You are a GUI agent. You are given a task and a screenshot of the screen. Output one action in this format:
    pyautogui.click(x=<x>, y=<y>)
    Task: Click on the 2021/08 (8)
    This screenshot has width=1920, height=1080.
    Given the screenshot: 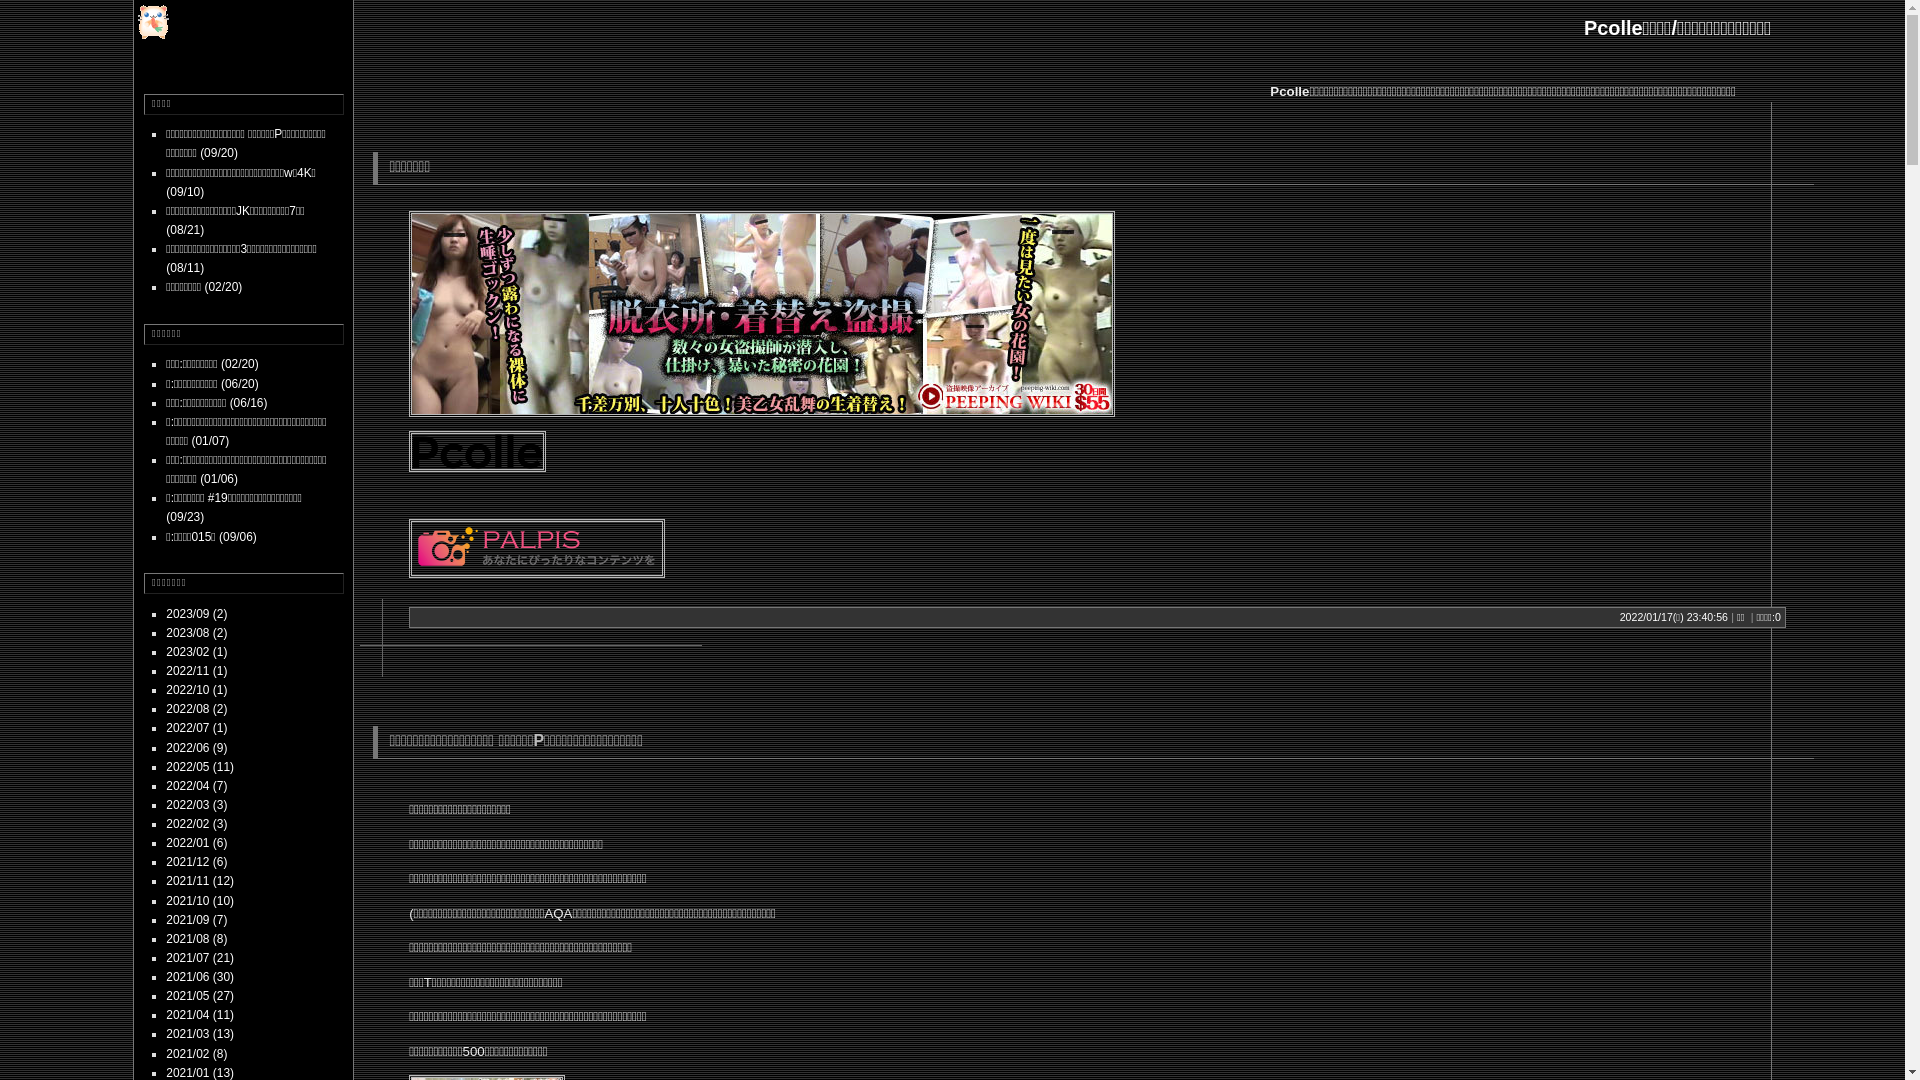 What is the action you would take?
    pyautogui.click(x=196, y=939)
    